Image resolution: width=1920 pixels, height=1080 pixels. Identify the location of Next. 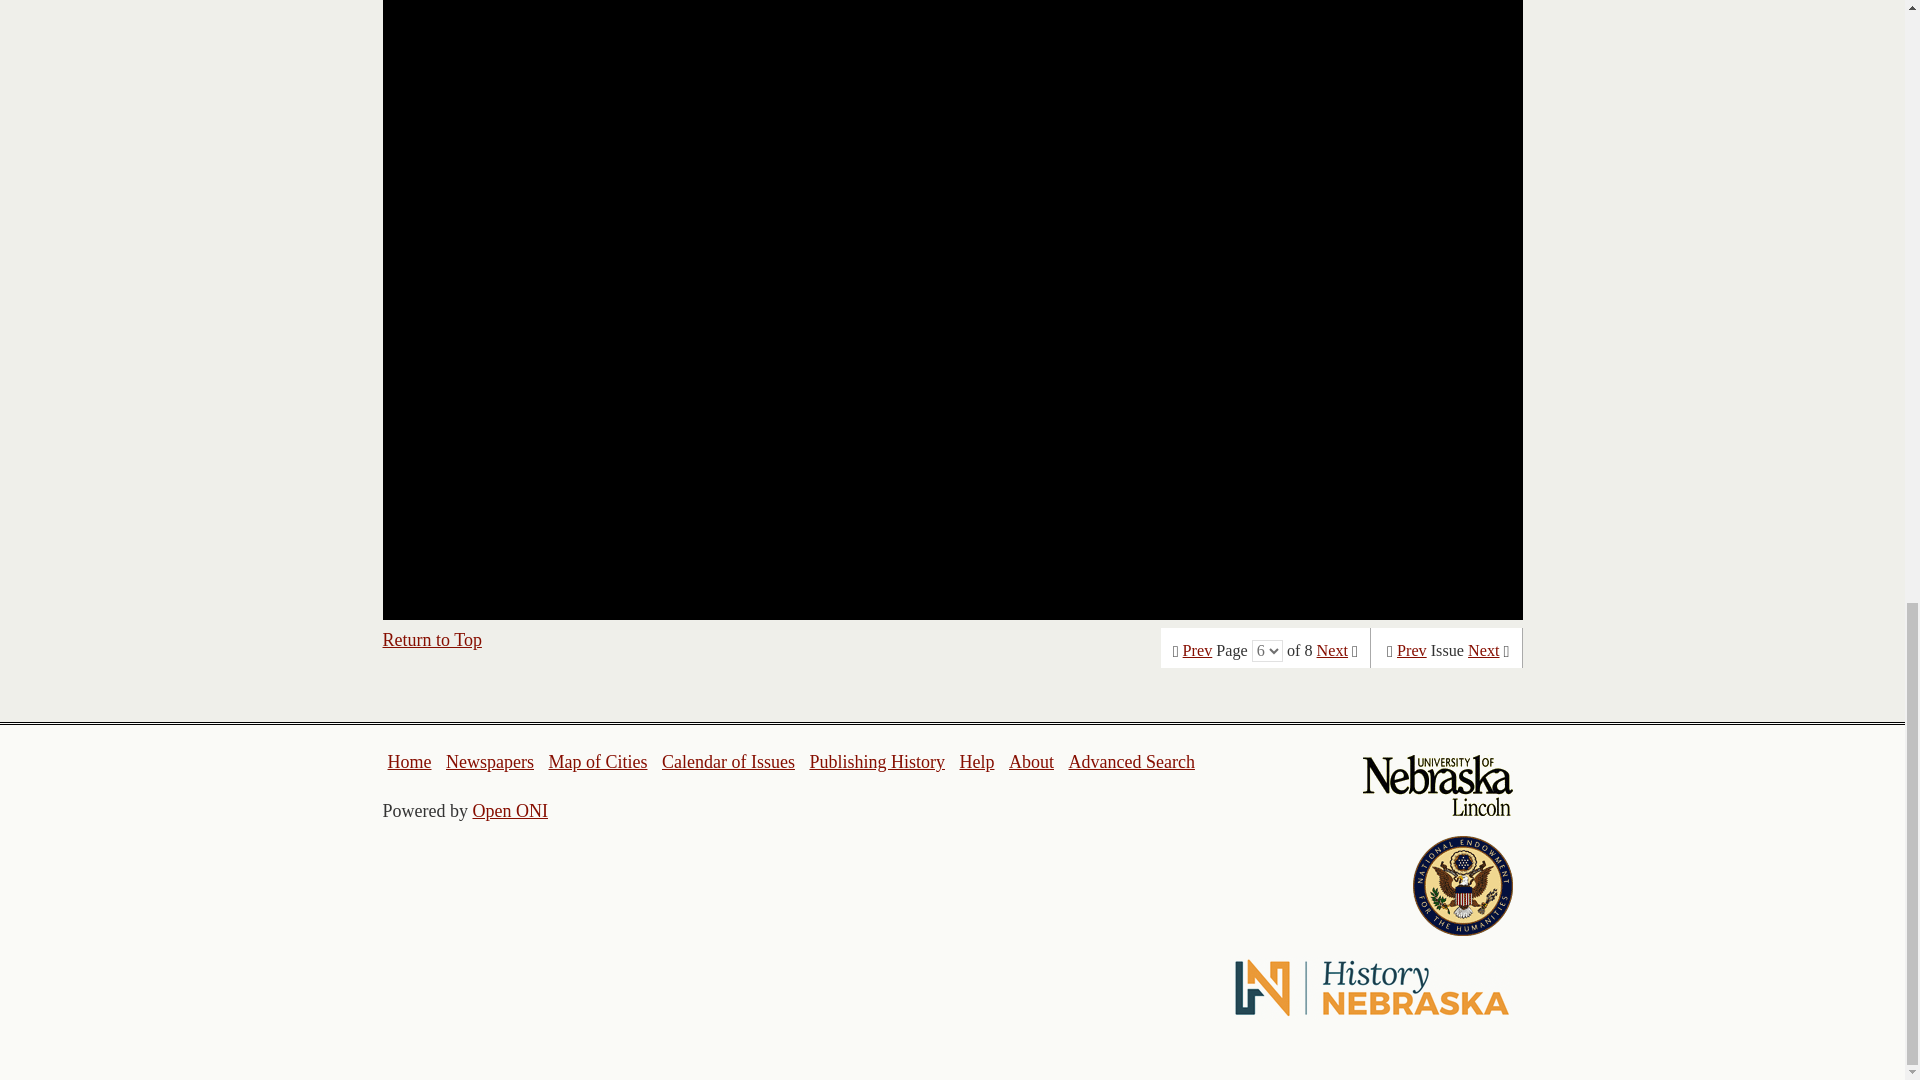
(1332, 650).